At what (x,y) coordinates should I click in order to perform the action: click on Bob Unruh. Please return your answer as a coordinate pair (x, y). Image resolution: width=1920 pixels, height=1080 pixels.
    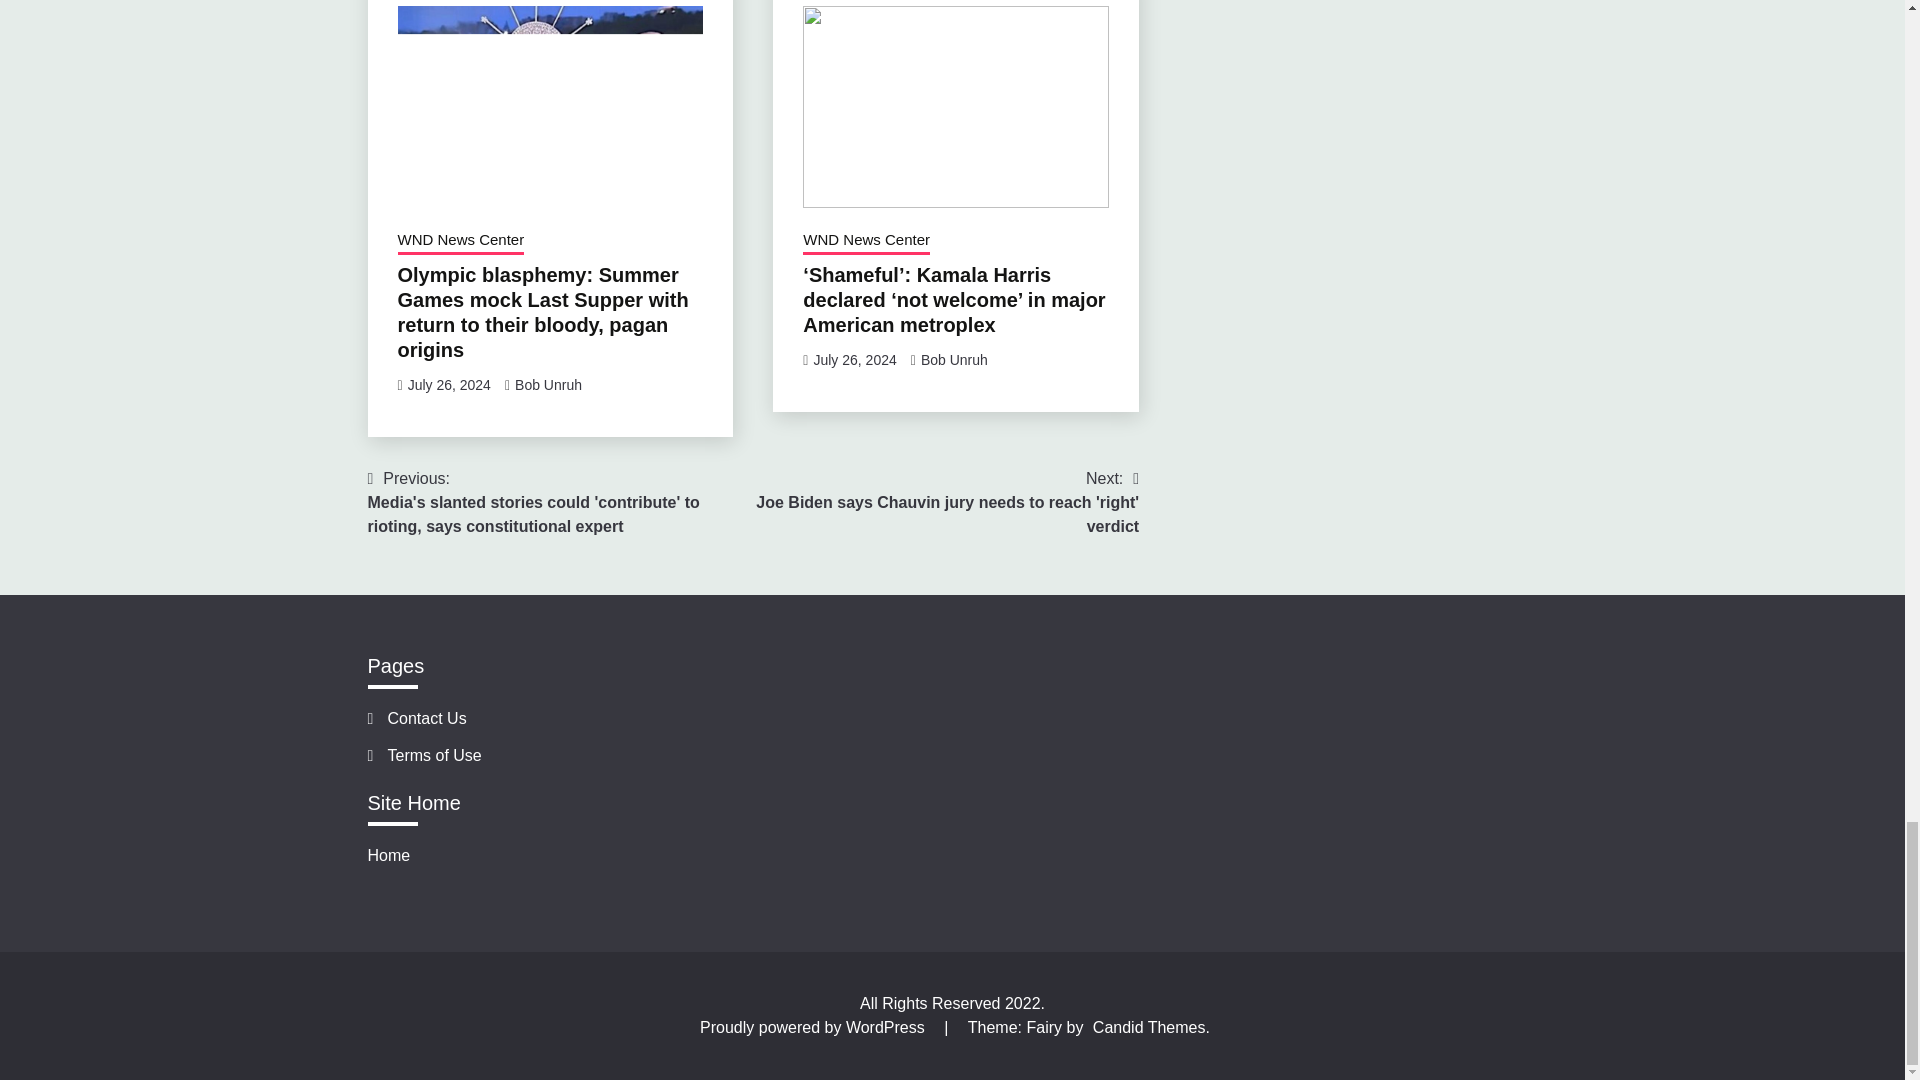
    Looking at the image, I should click on (548, 384).